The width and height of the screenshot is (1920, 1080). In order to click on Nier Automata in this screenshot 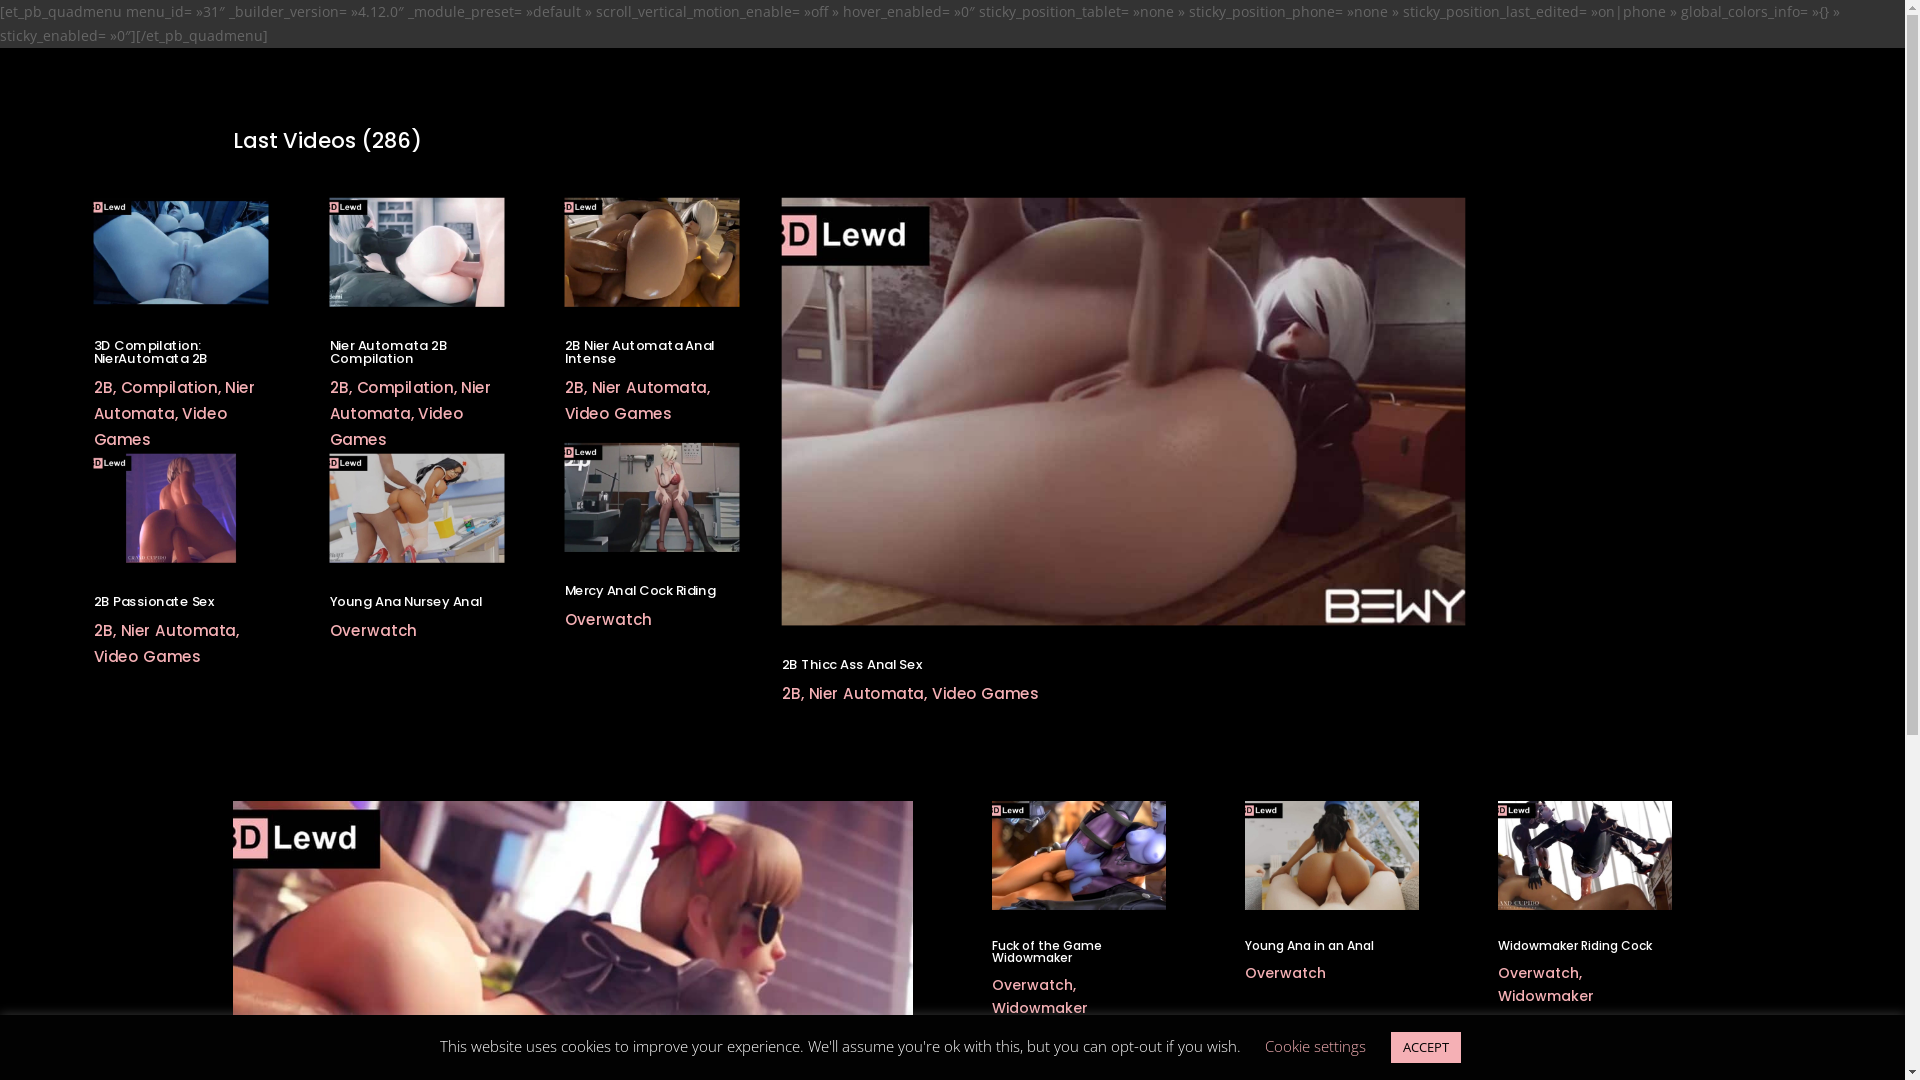, I will do `click(646, 388)`.